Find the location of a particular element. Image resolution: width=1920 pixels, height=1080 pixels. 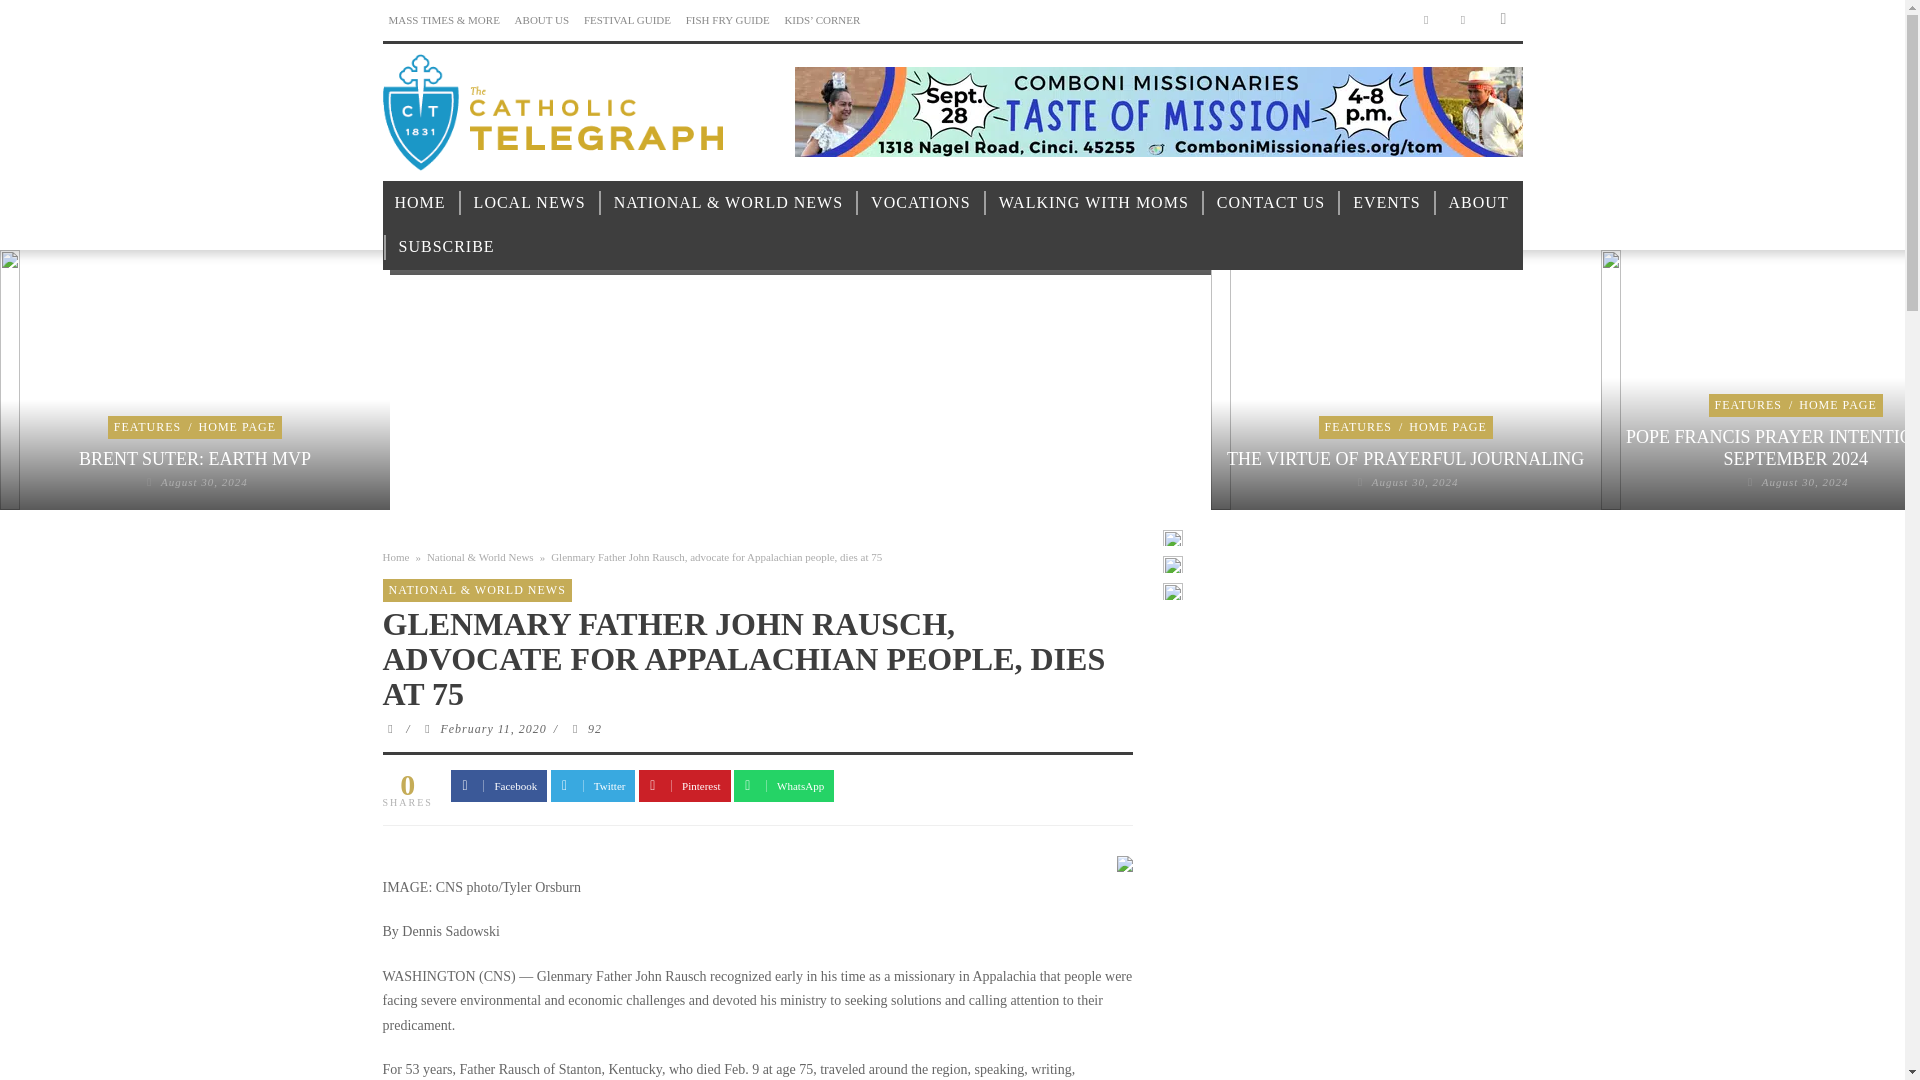

View all posts in Home Page is located at coordinates (238, 427).